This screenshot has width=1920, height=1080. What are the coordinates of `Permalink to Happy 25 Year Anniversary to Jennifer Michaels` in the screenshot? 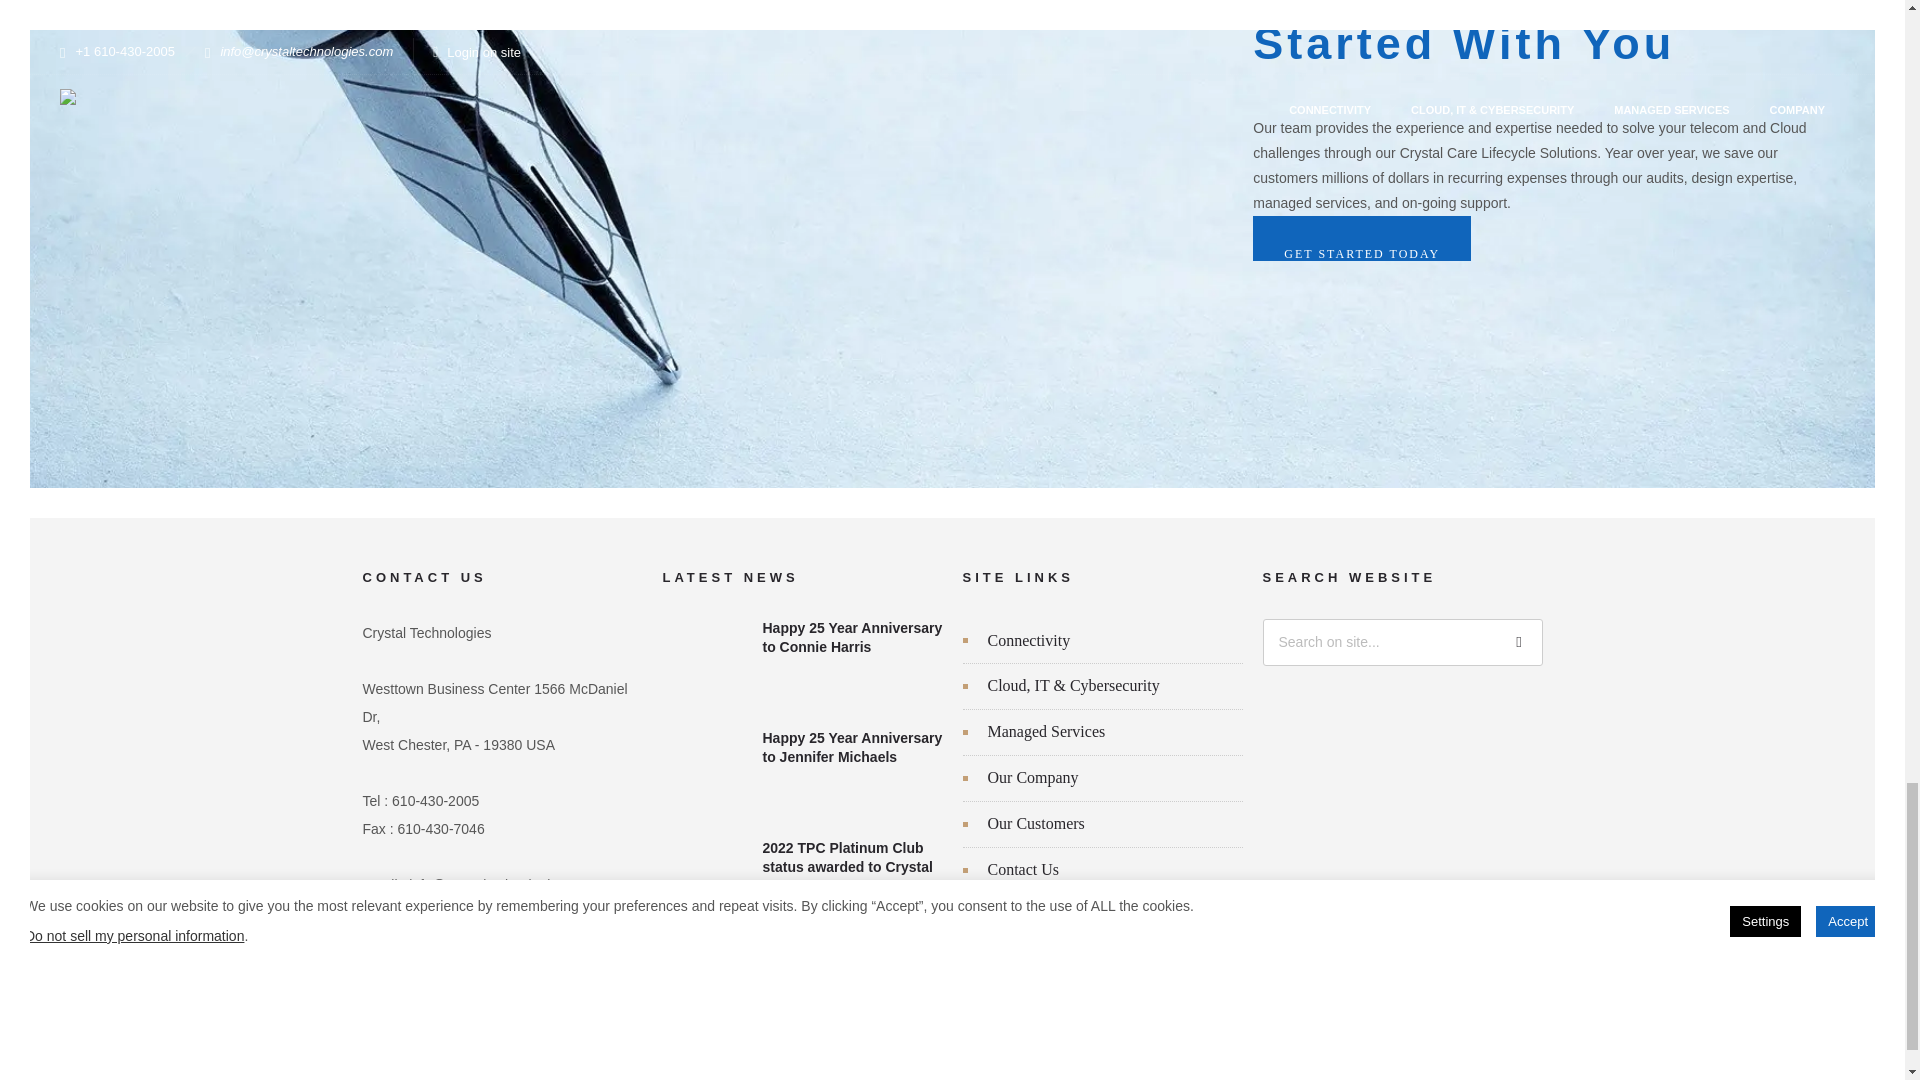 It's located at (852, 750).